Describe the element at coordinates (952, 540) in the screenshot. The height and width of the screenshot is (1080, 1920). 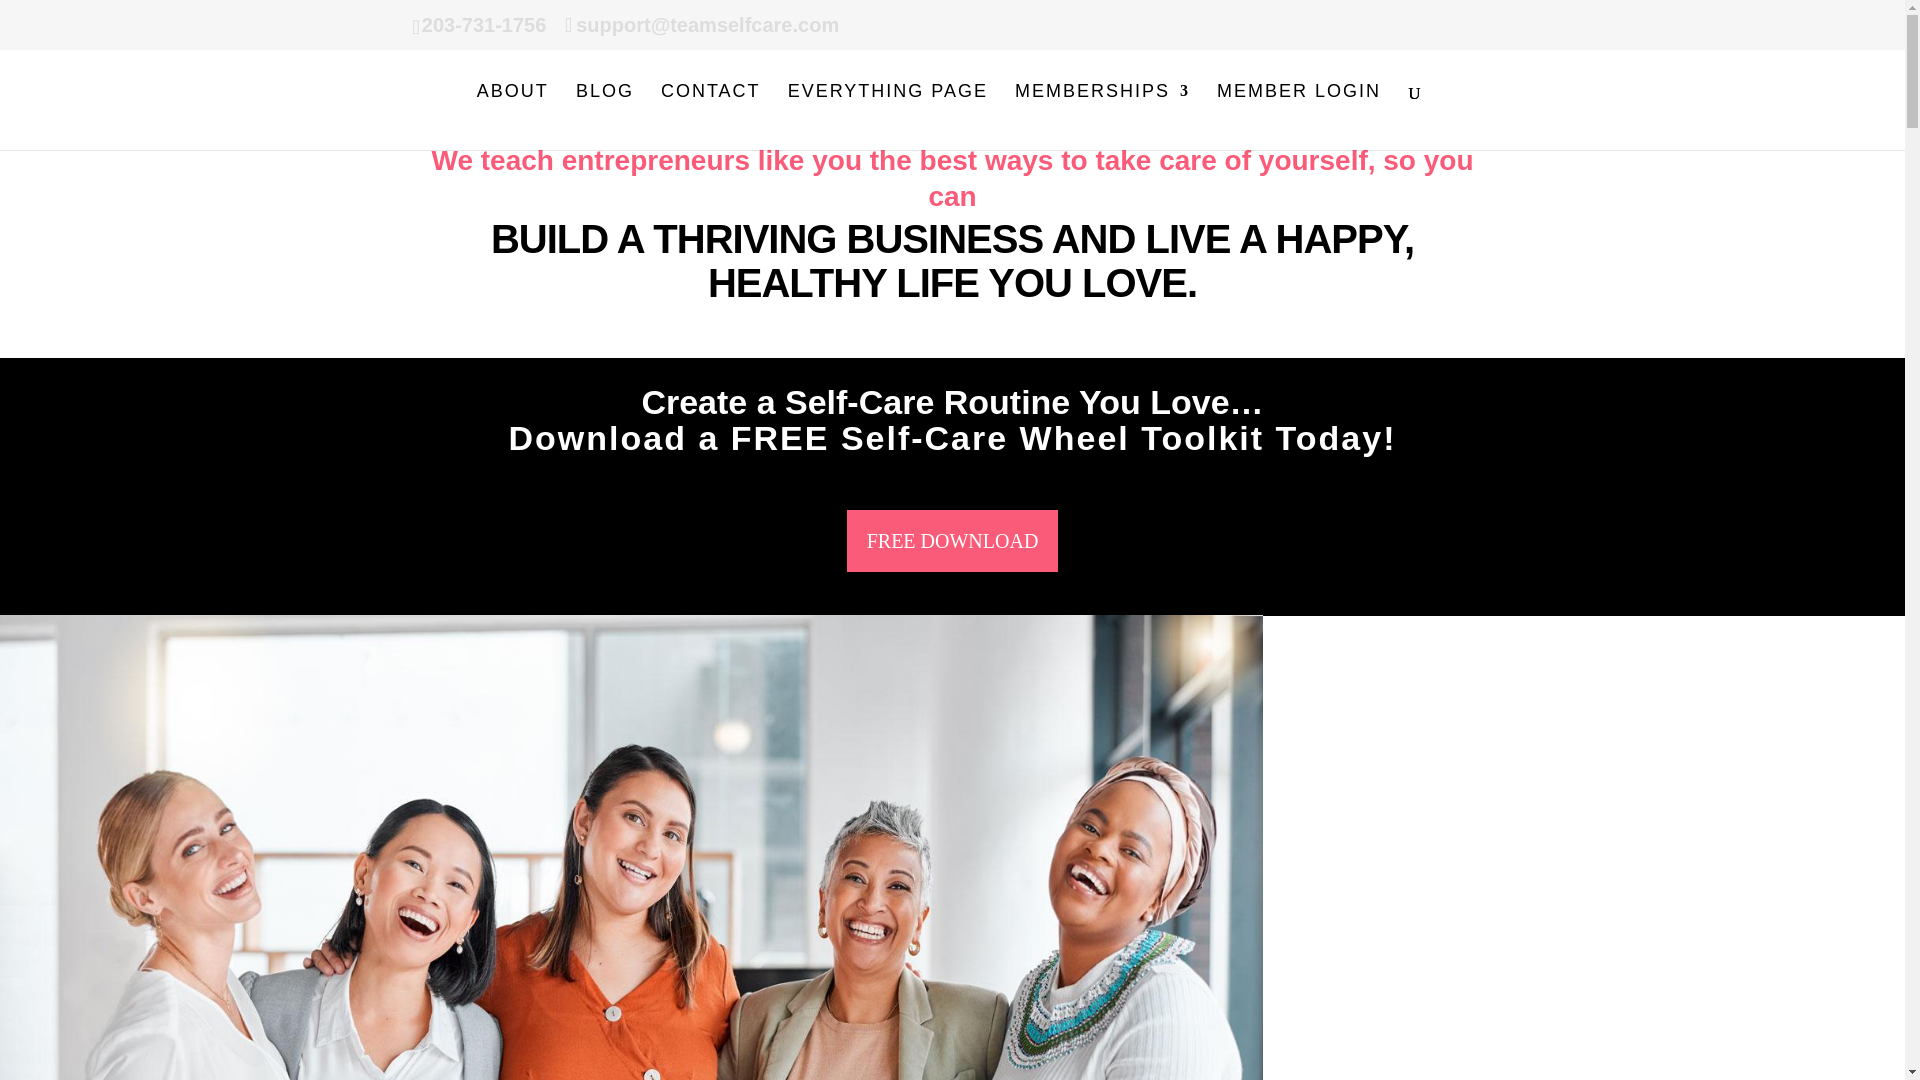
I see `FREE DOWNLOAD` at that location.